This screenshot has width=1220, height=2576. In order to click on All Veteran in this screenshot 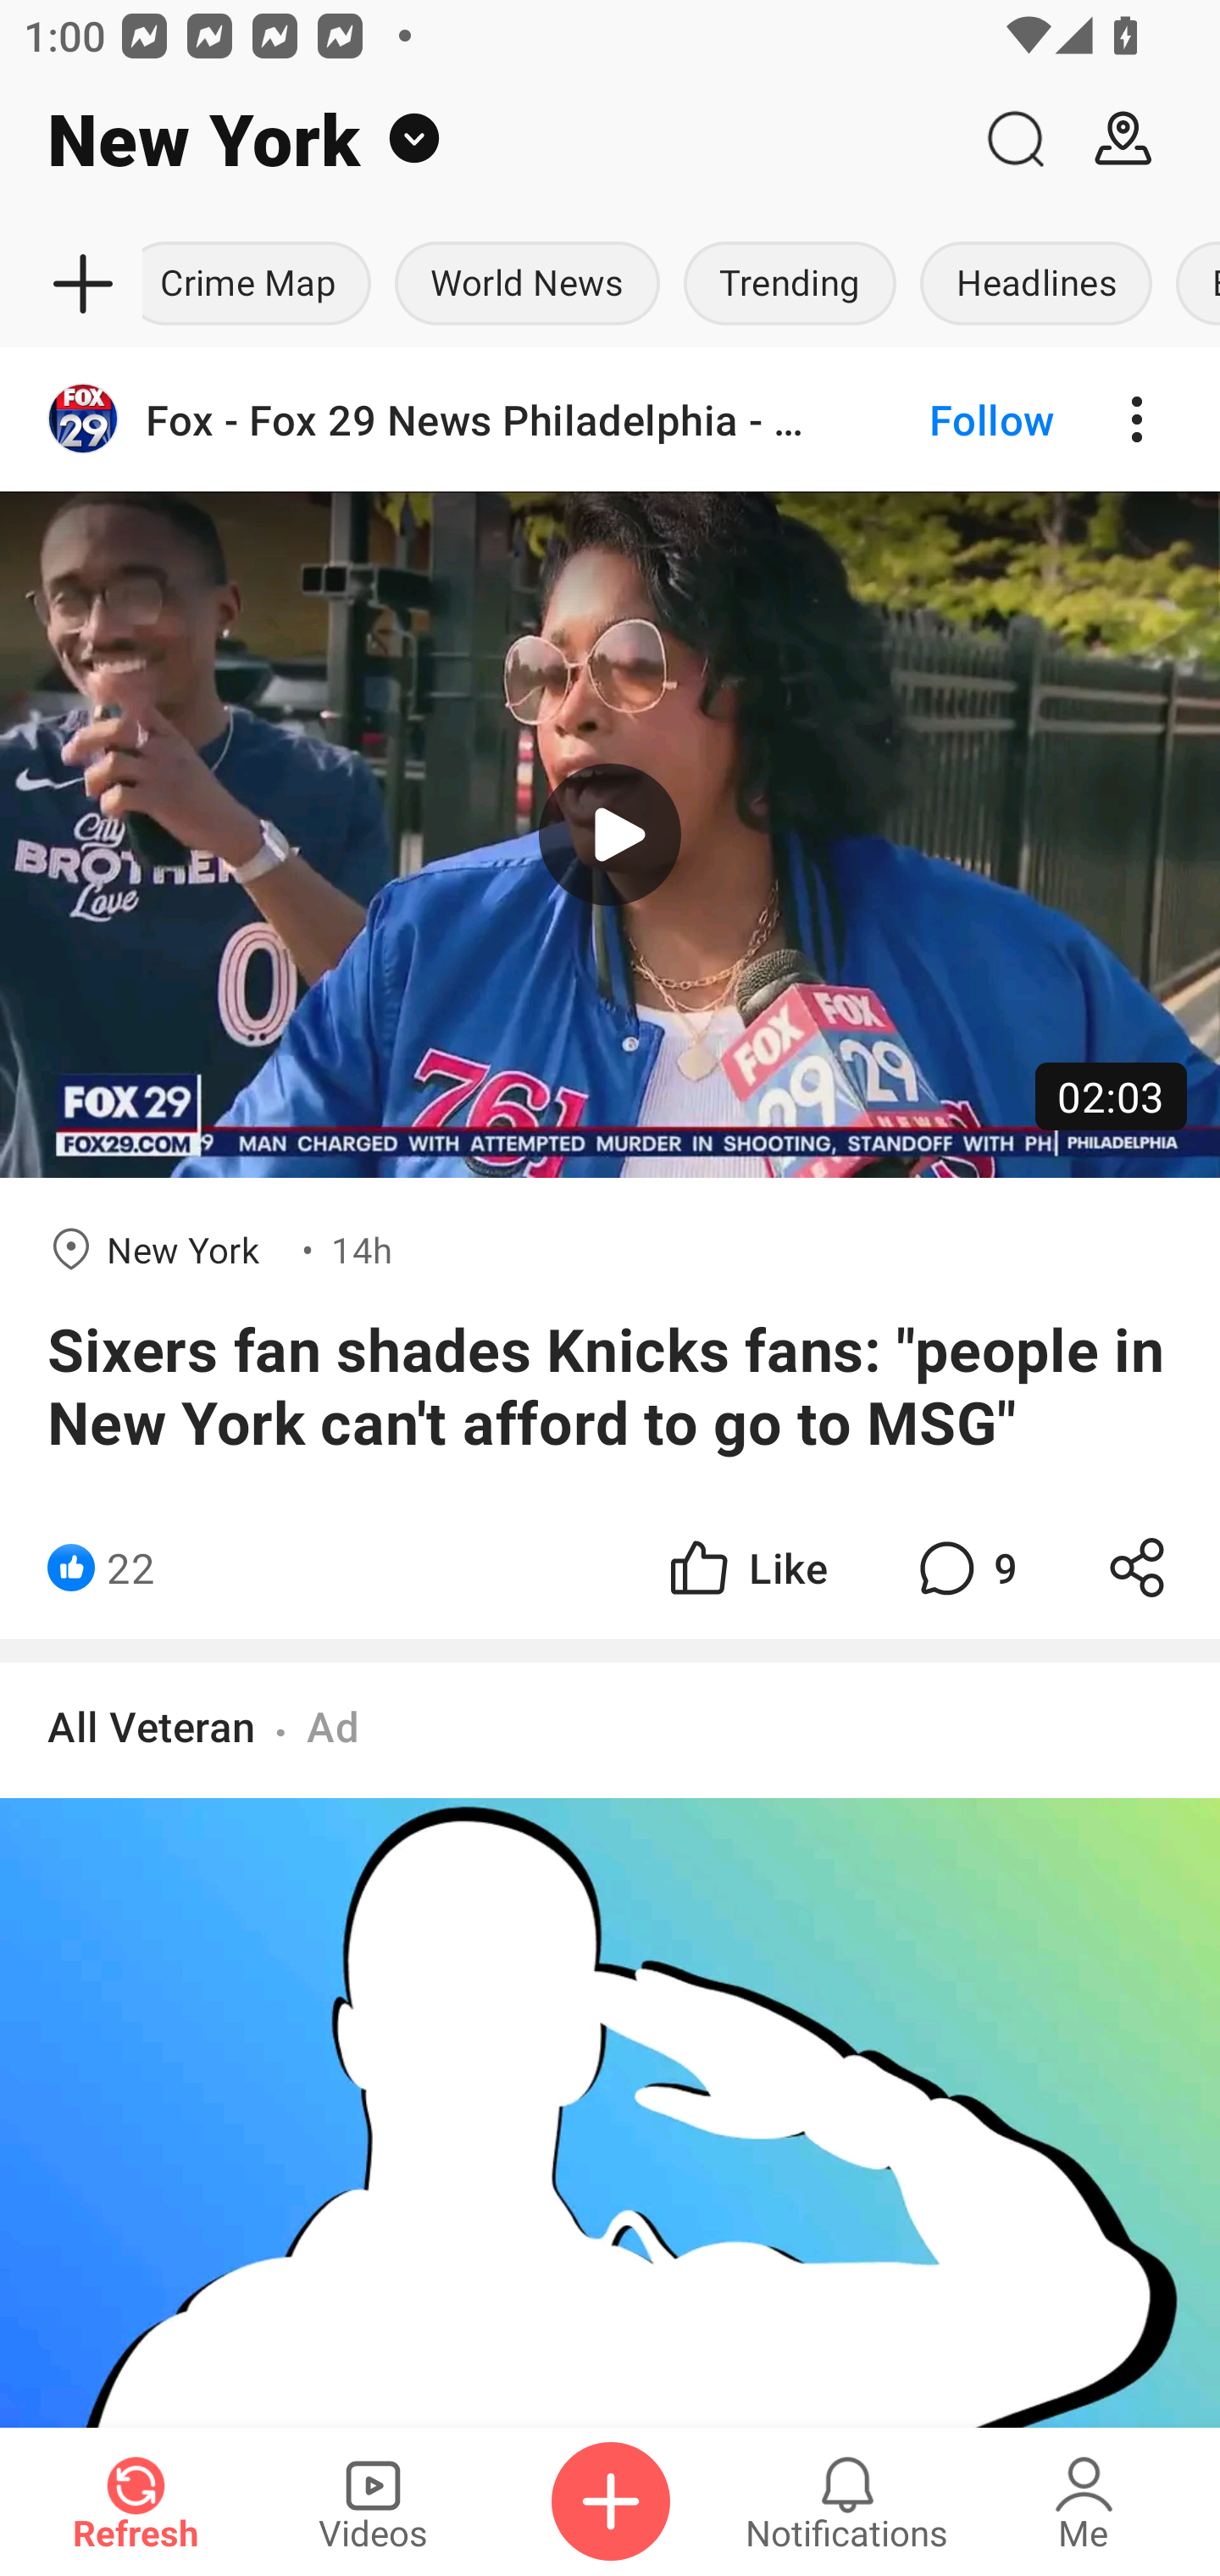, I will do `click(152, 1725)`.